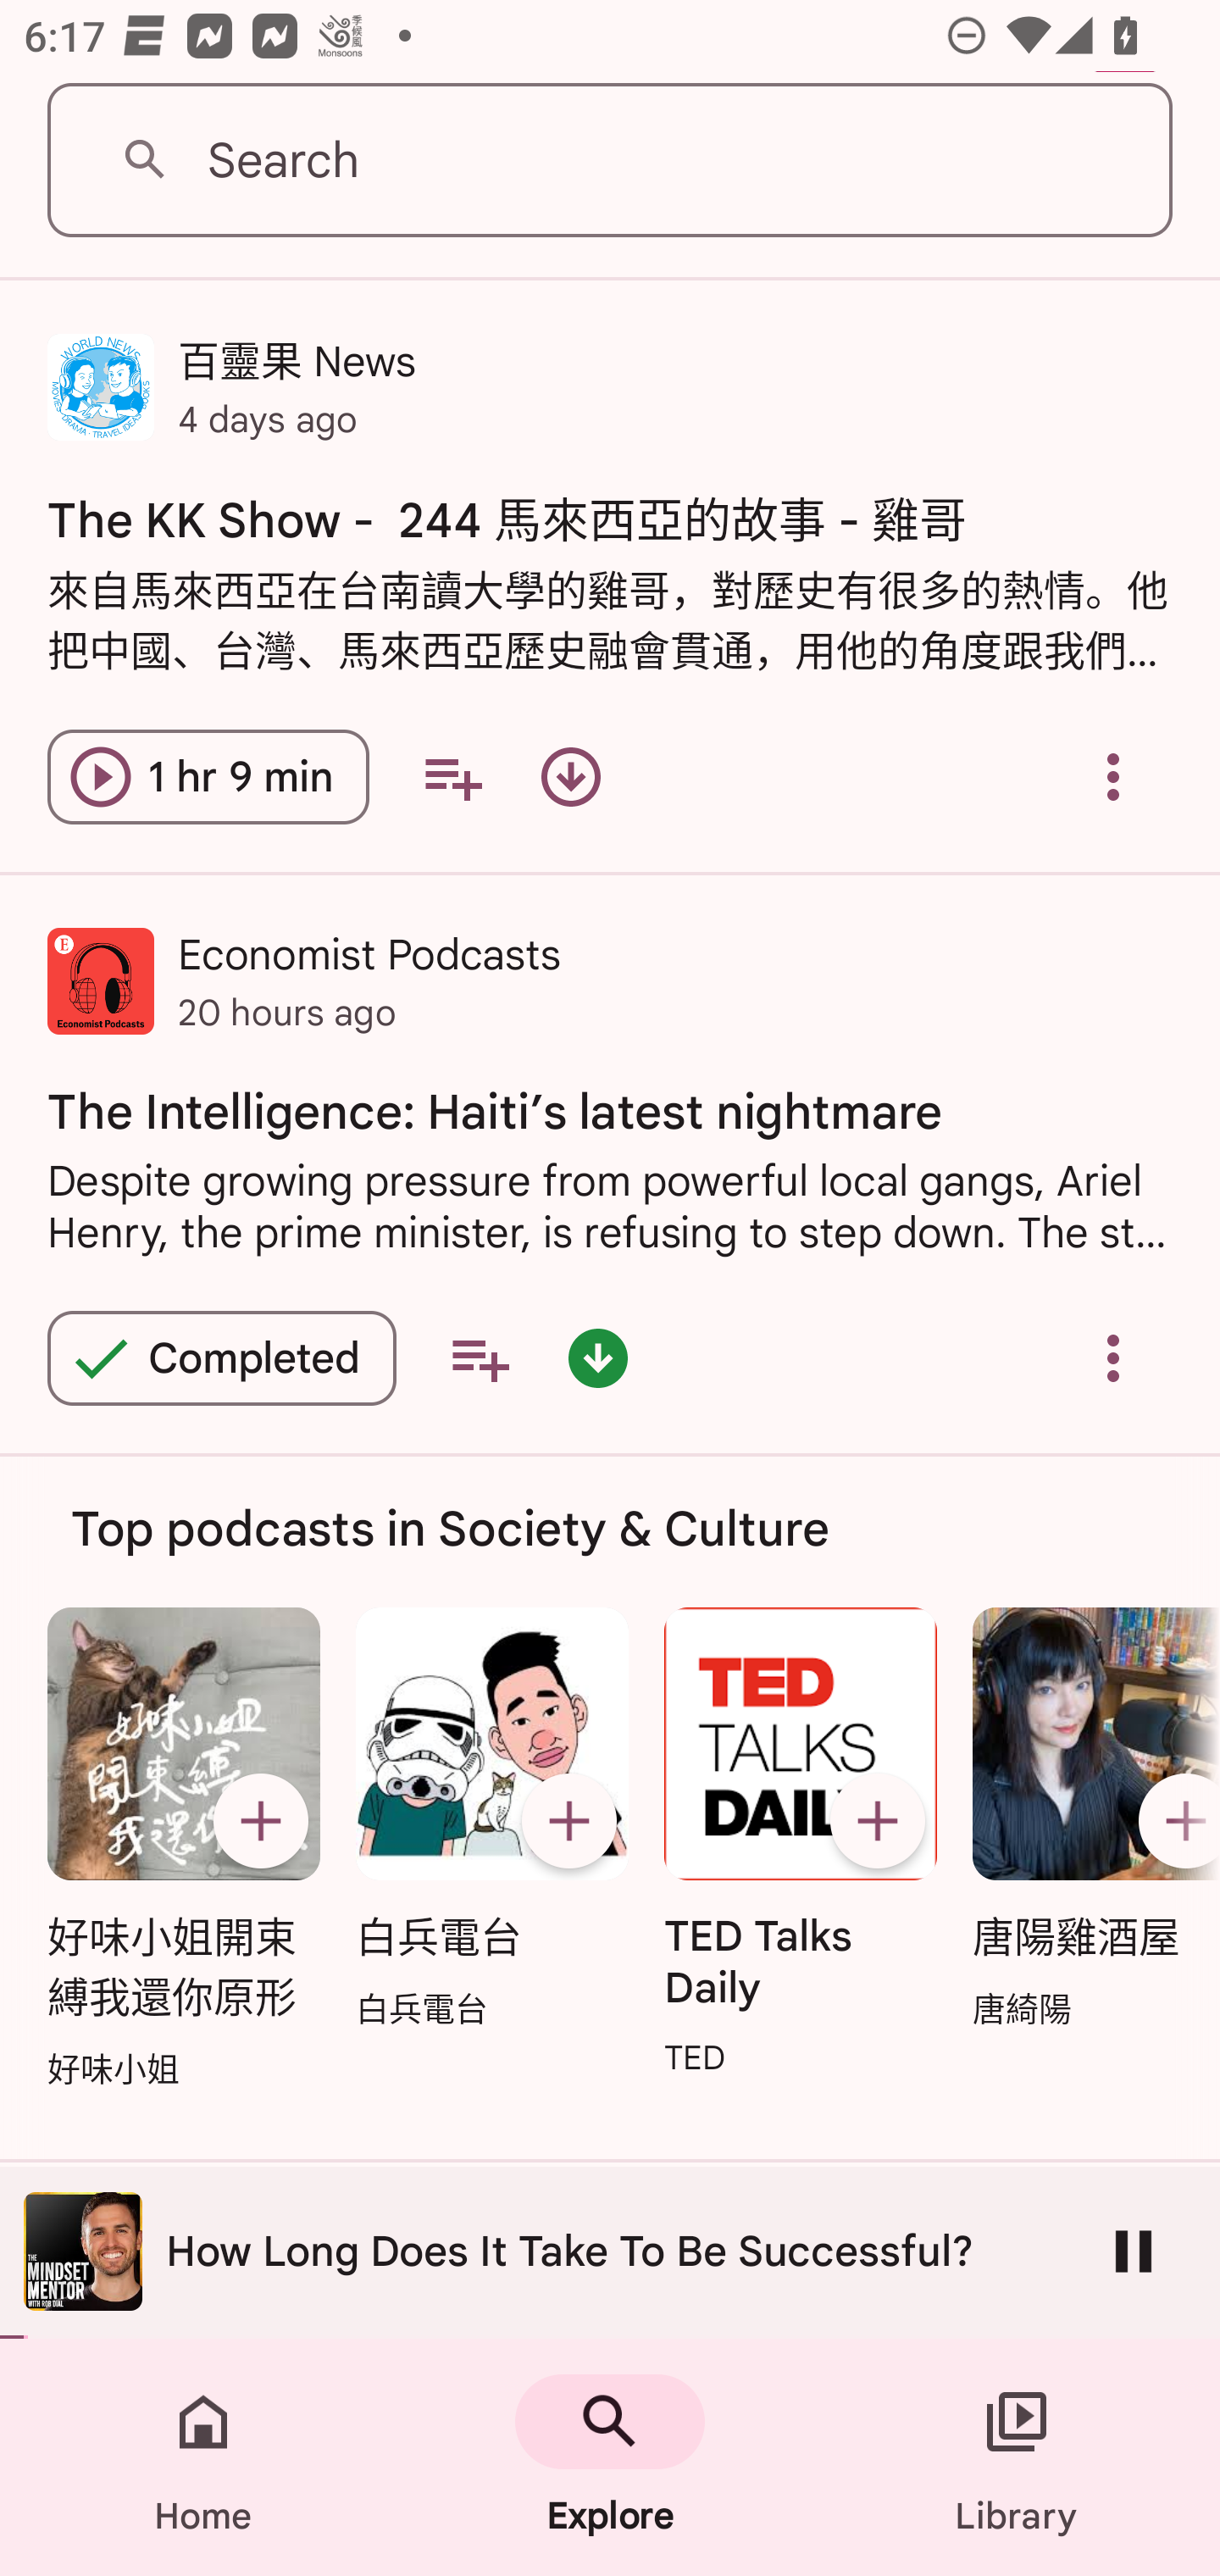 The width and height of the screenshot is (1220, 2576). What do you see at coordinates (452, 776) in the screenshot?
I see `Add to your queue` at bounding box center [452, 776].